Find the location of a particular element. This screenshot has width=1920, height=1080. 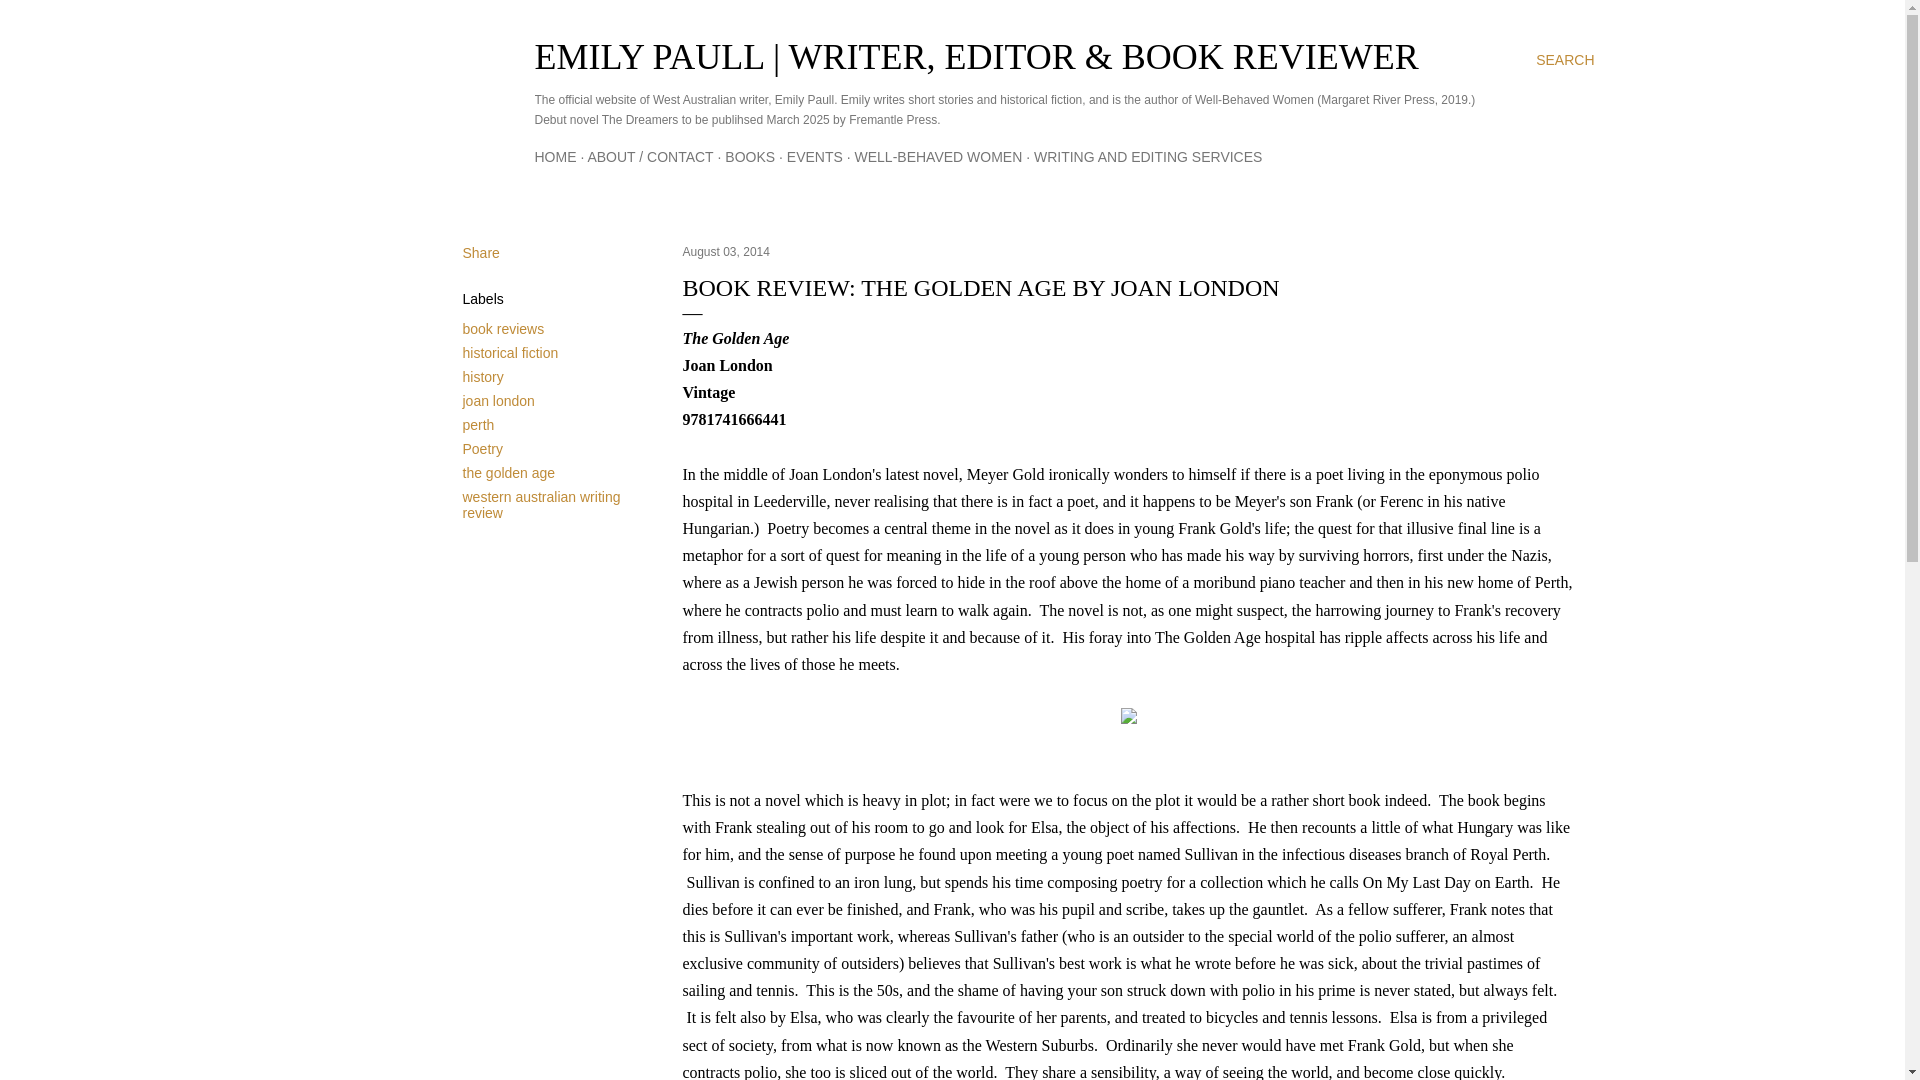

WRITING AND EDITING SERVICES is located at coordinates (1148, 157).